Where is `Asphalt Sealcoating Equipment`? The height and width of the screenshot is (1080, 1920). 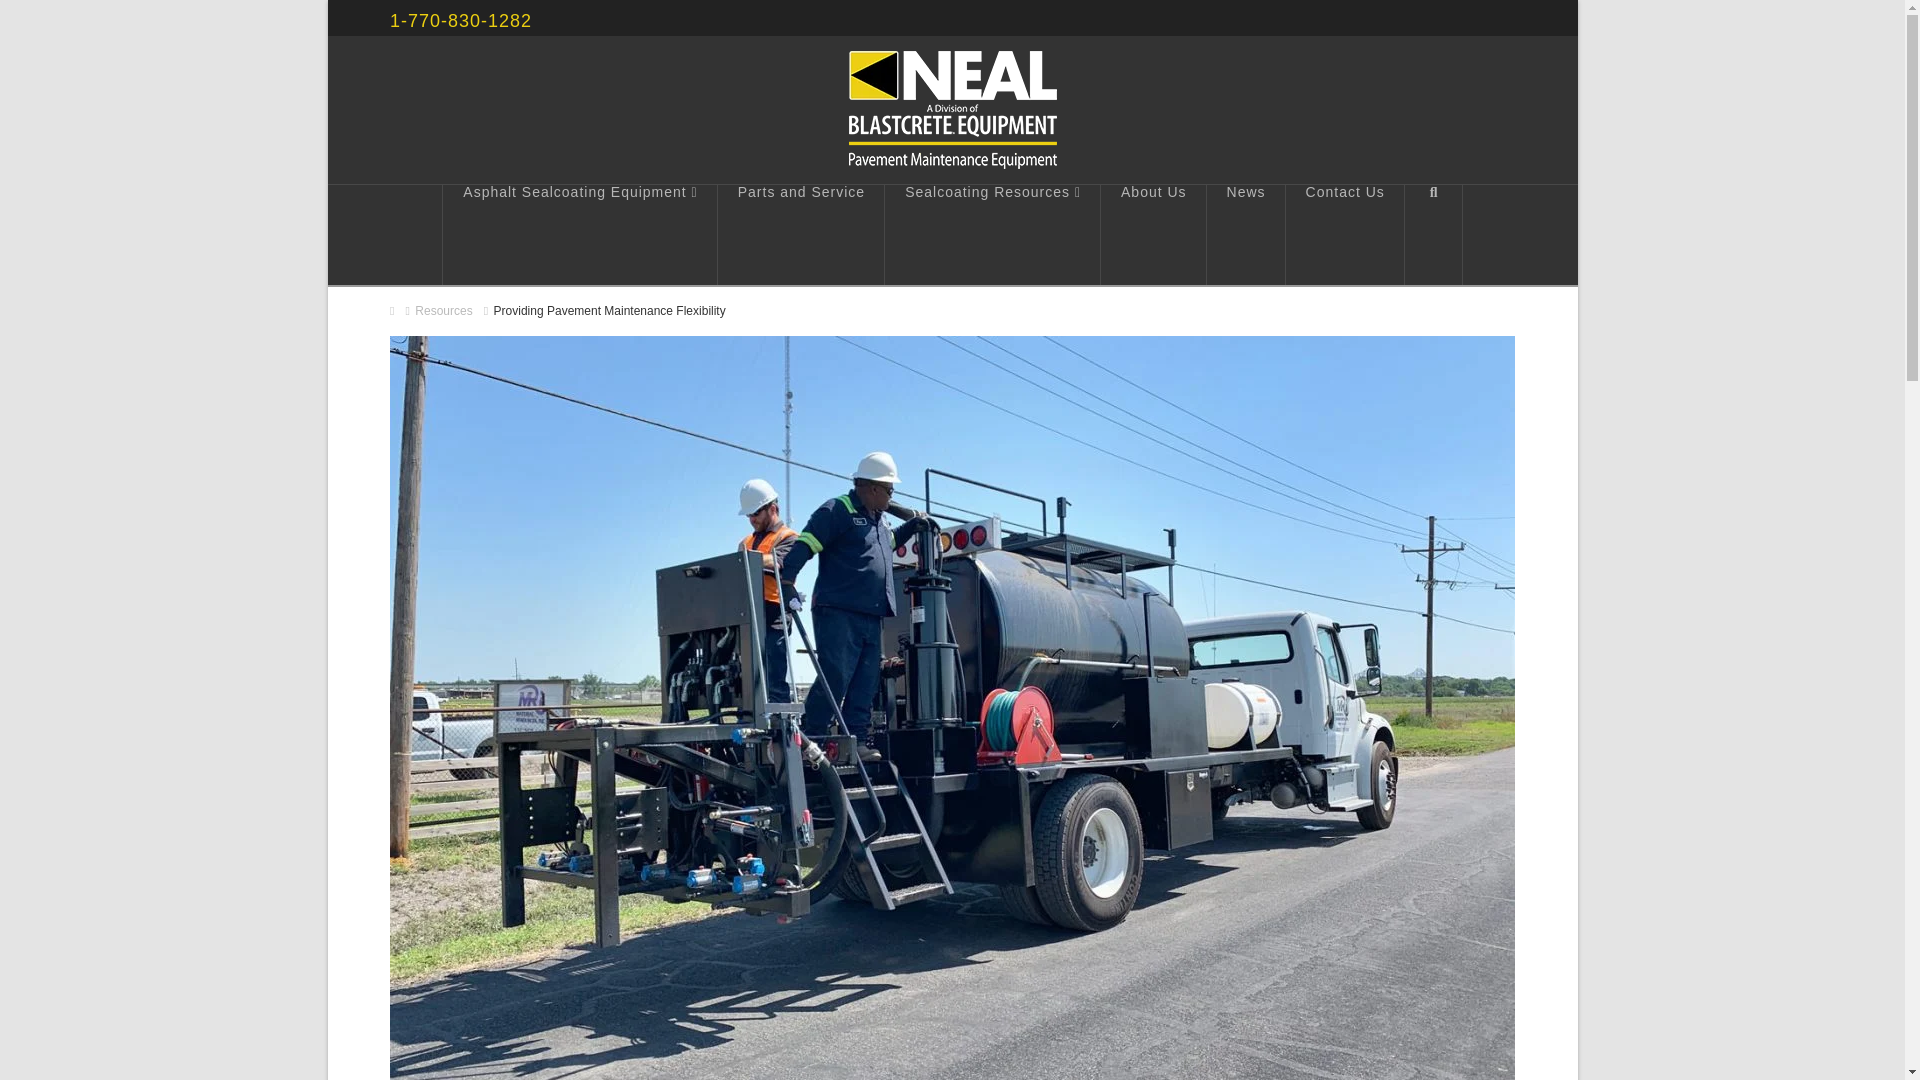 Asphalt Sealcoating Equipment is located at coordinates (578, 234).